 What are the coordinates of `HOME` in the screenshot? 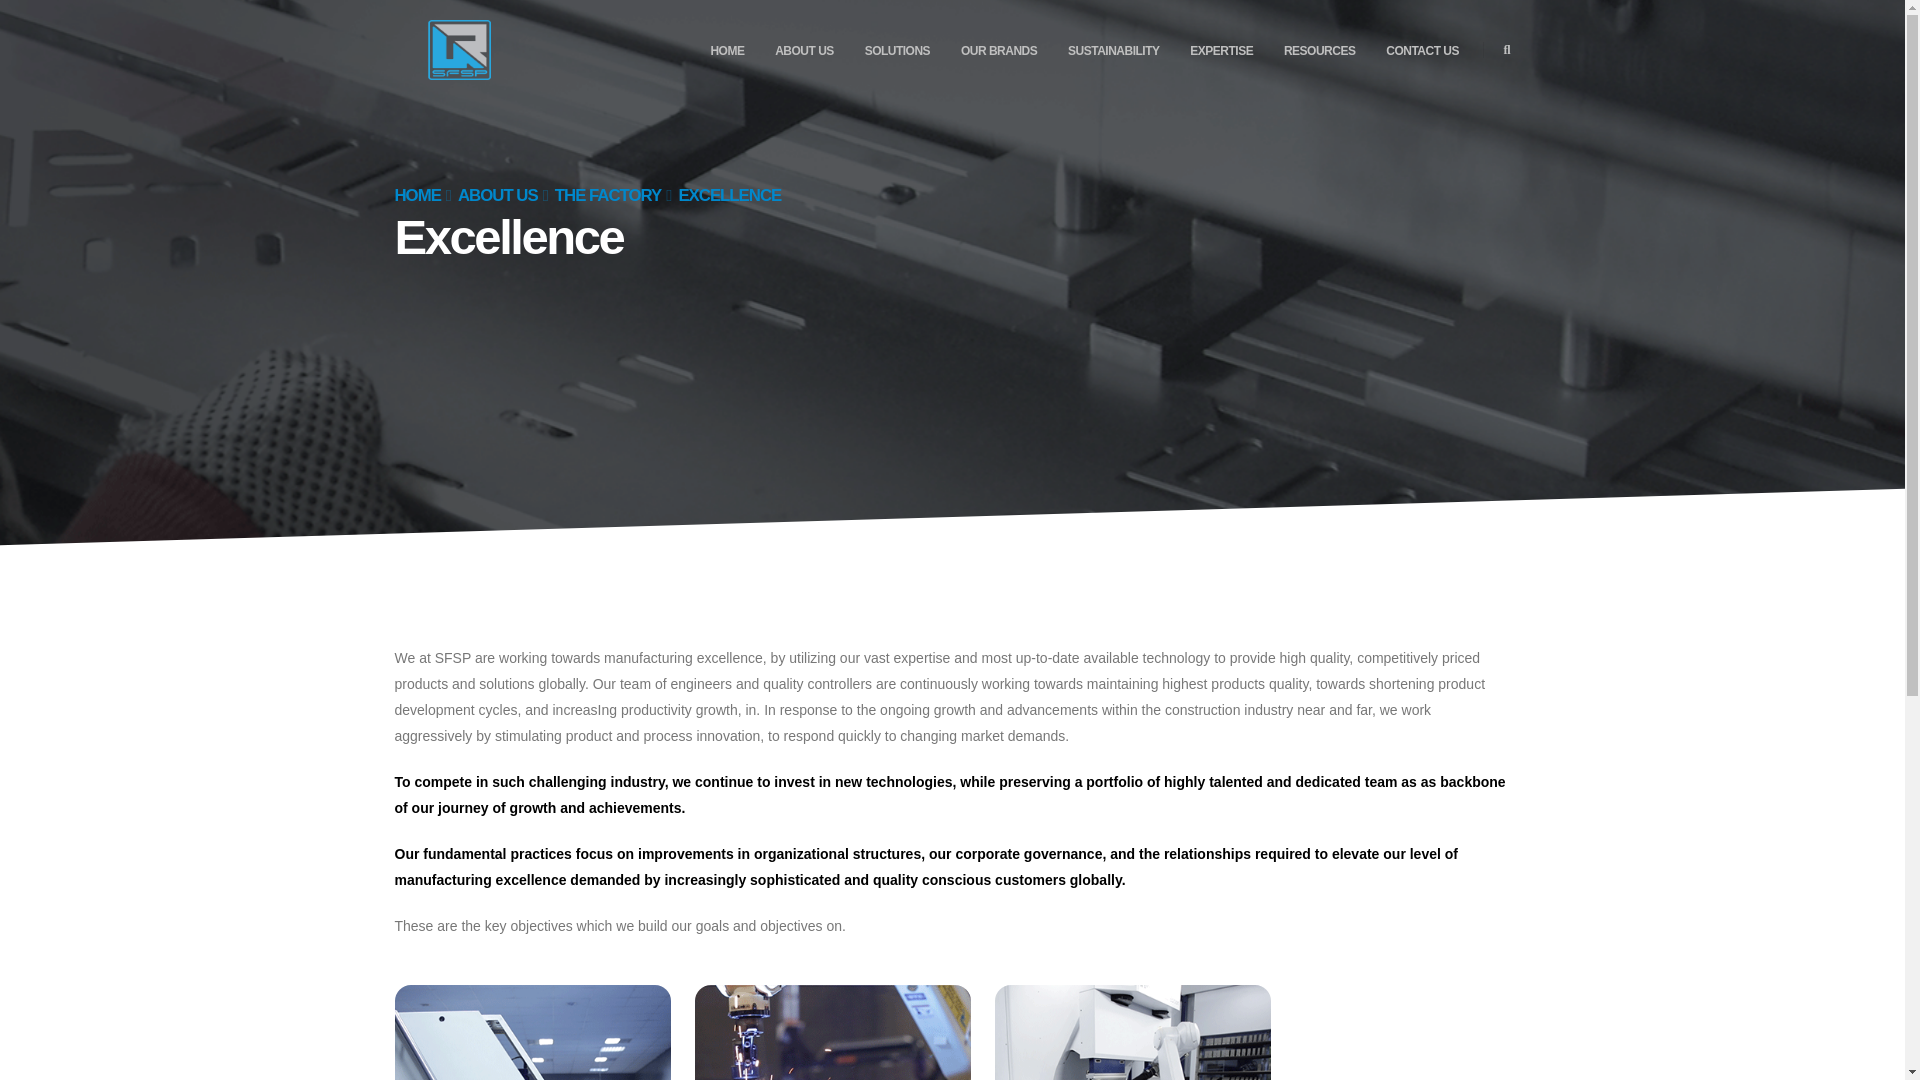 It's located at (726, 51).